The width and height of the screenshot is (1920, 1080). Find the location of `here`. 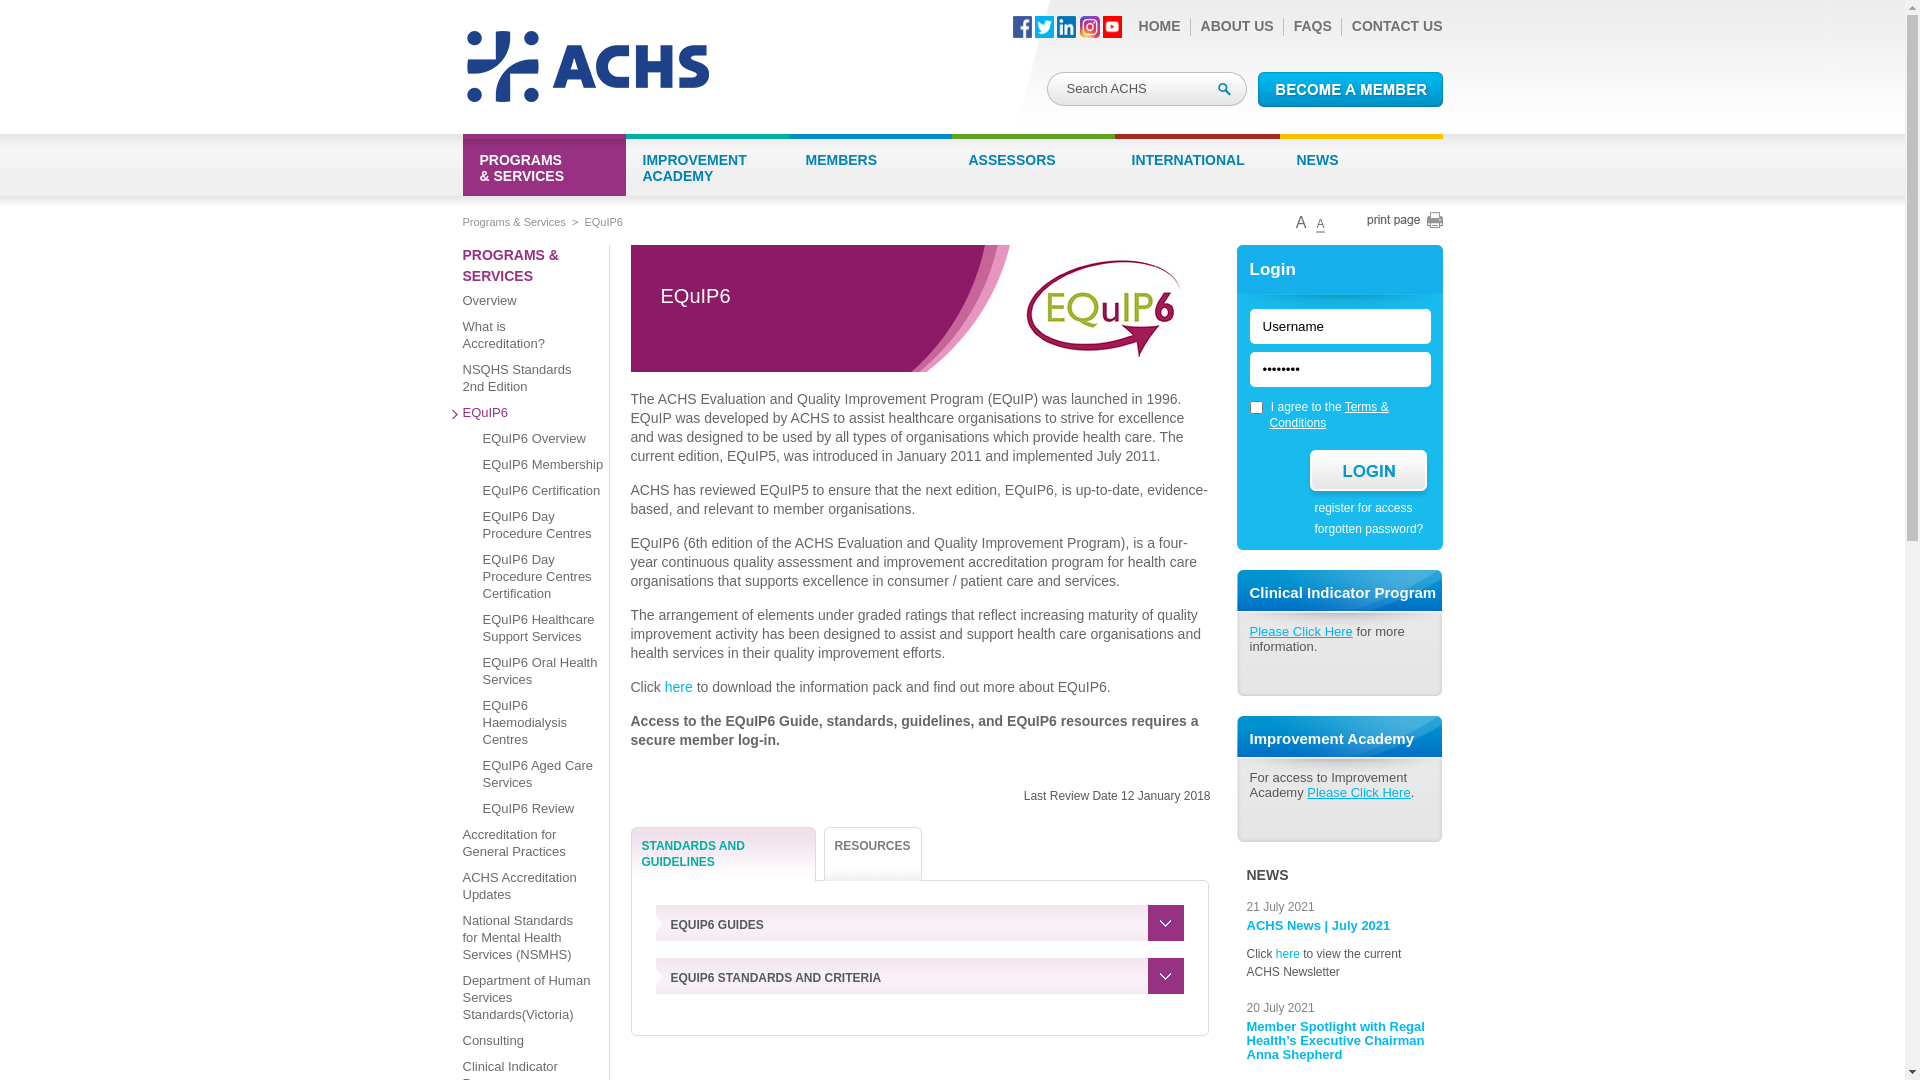

here is located at coordinates (1288, 954).